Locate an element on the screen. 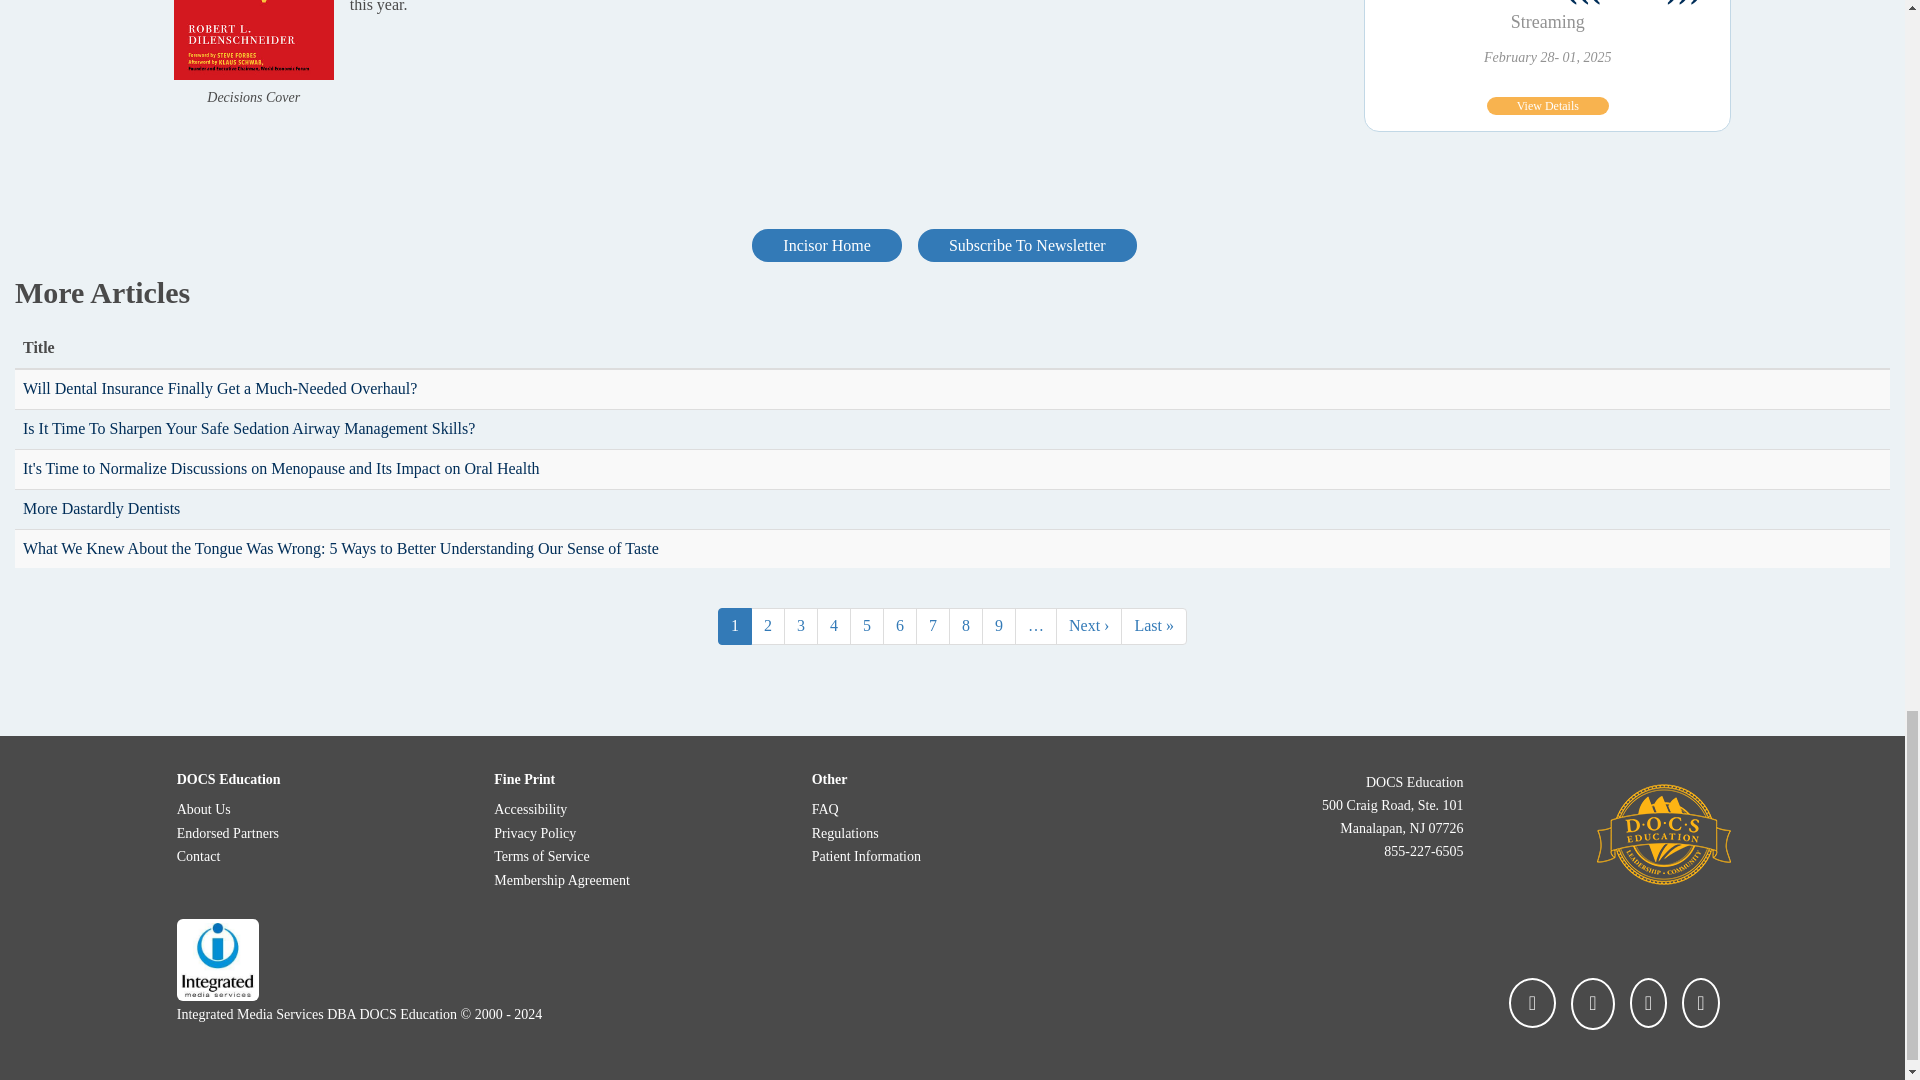  Go to page 9 is located at coordinates (998, 626).